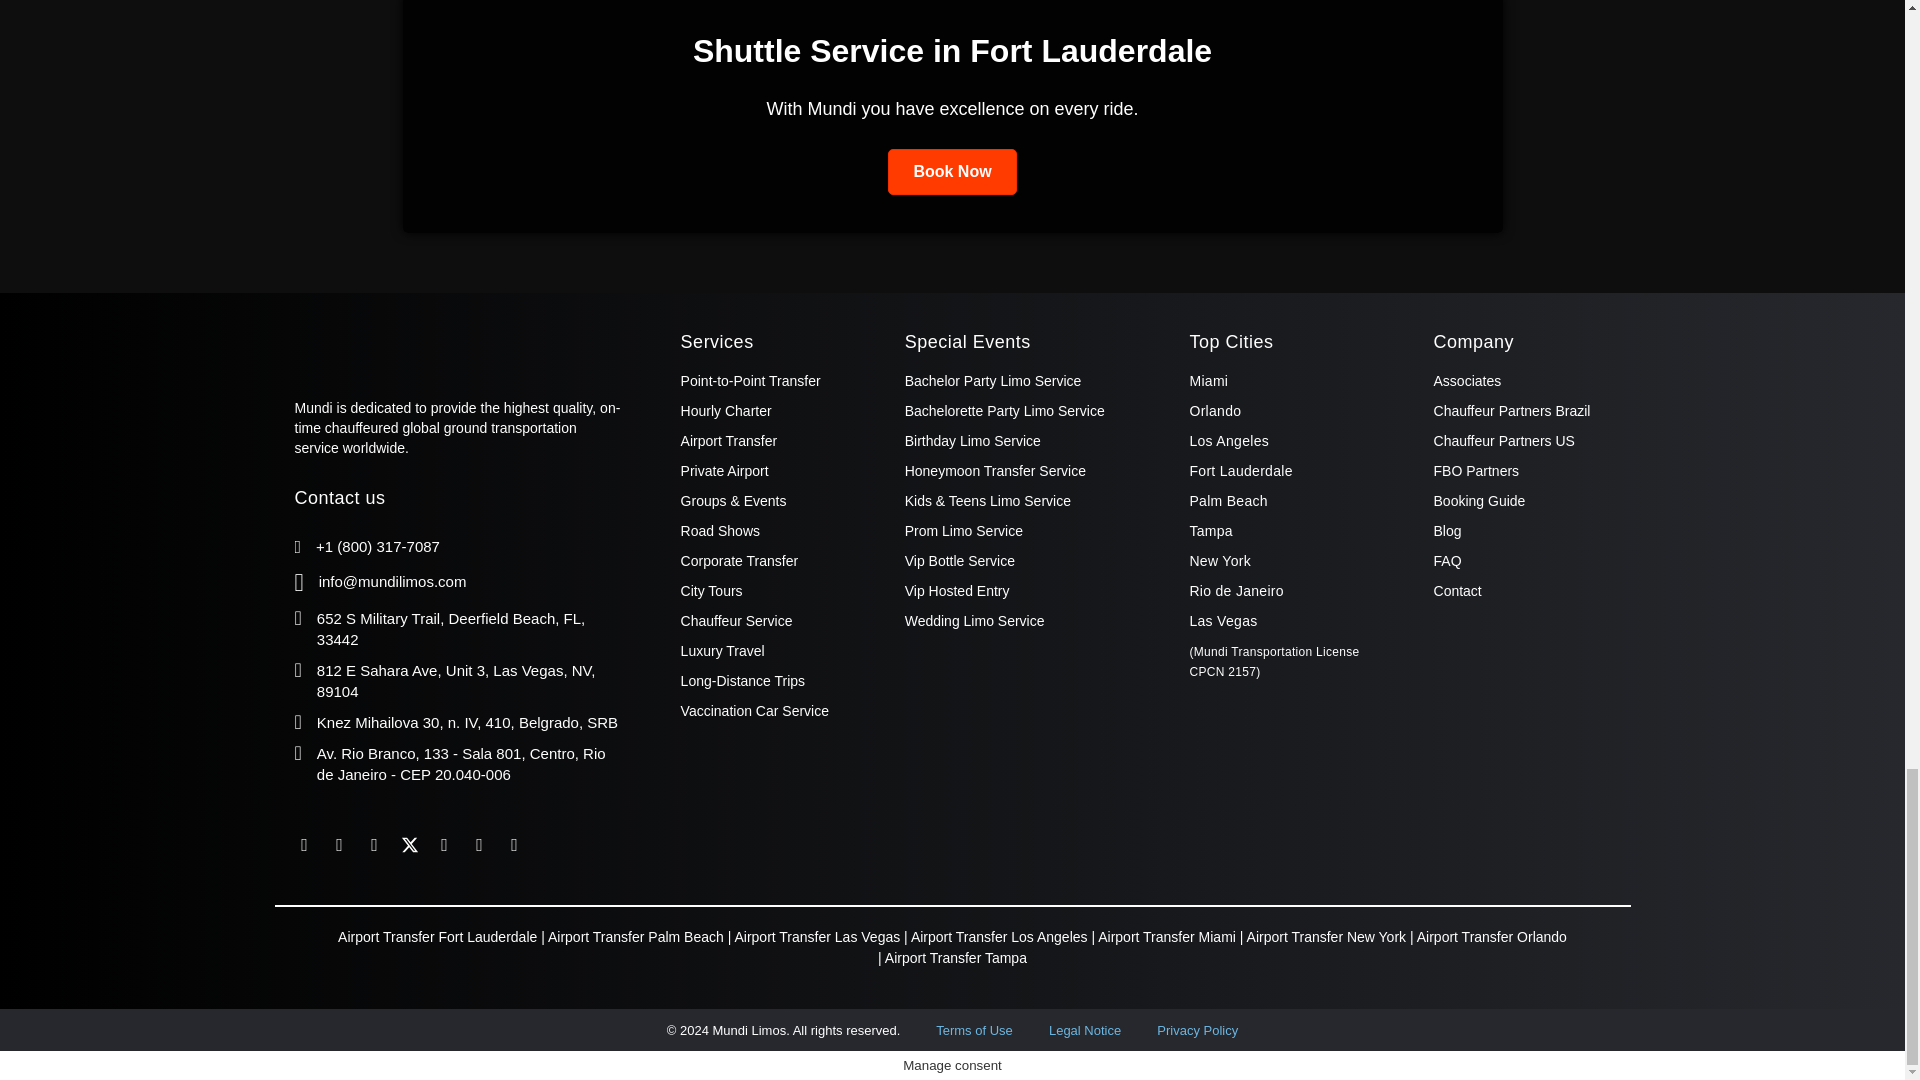 This screenshot has width=1920, height=1080. What do you see at coordinates (456, 680) in the screenshot?
I see `812 E Sahara Ave, Unit 3, Las Vegas, NV, 89104` at bounding box center [456, 680].